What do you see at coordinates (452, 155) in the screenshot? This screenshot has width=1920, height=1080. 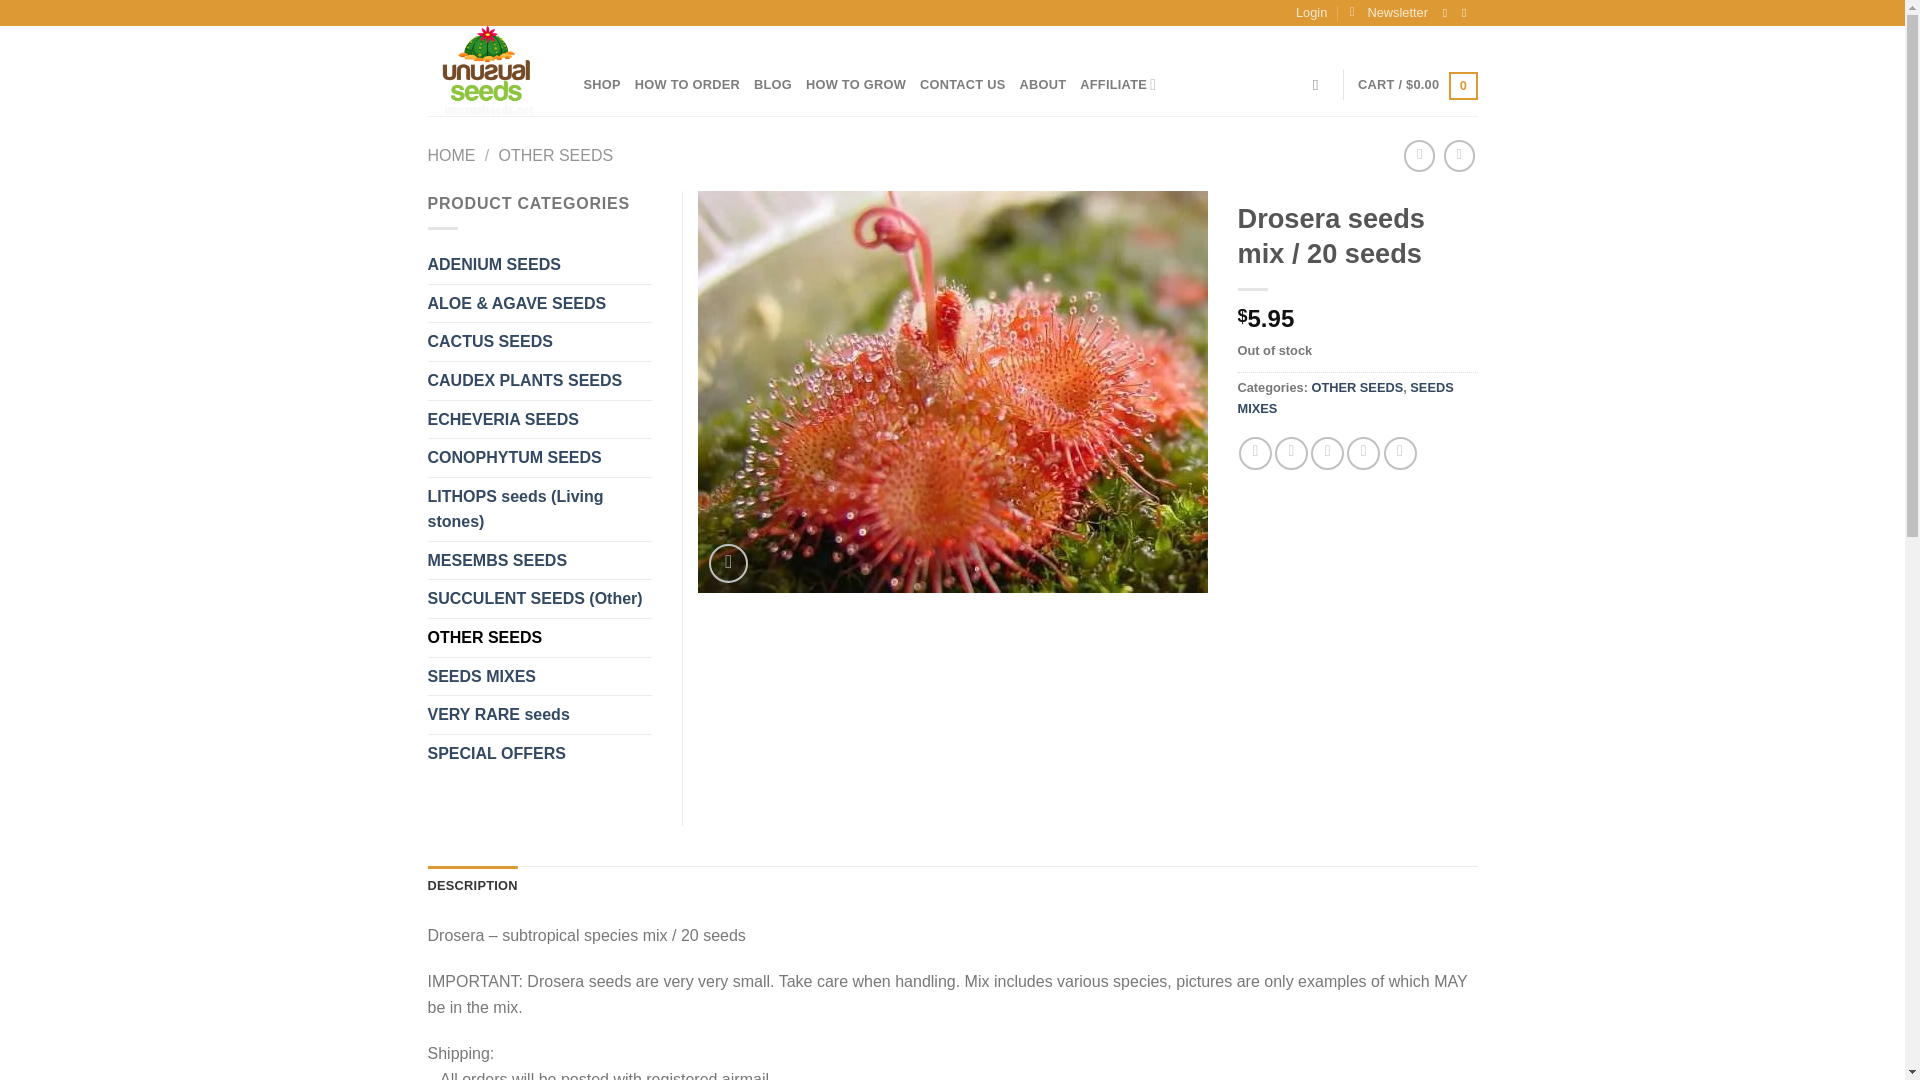 I see `HOME` at bounding box center [452, 155].